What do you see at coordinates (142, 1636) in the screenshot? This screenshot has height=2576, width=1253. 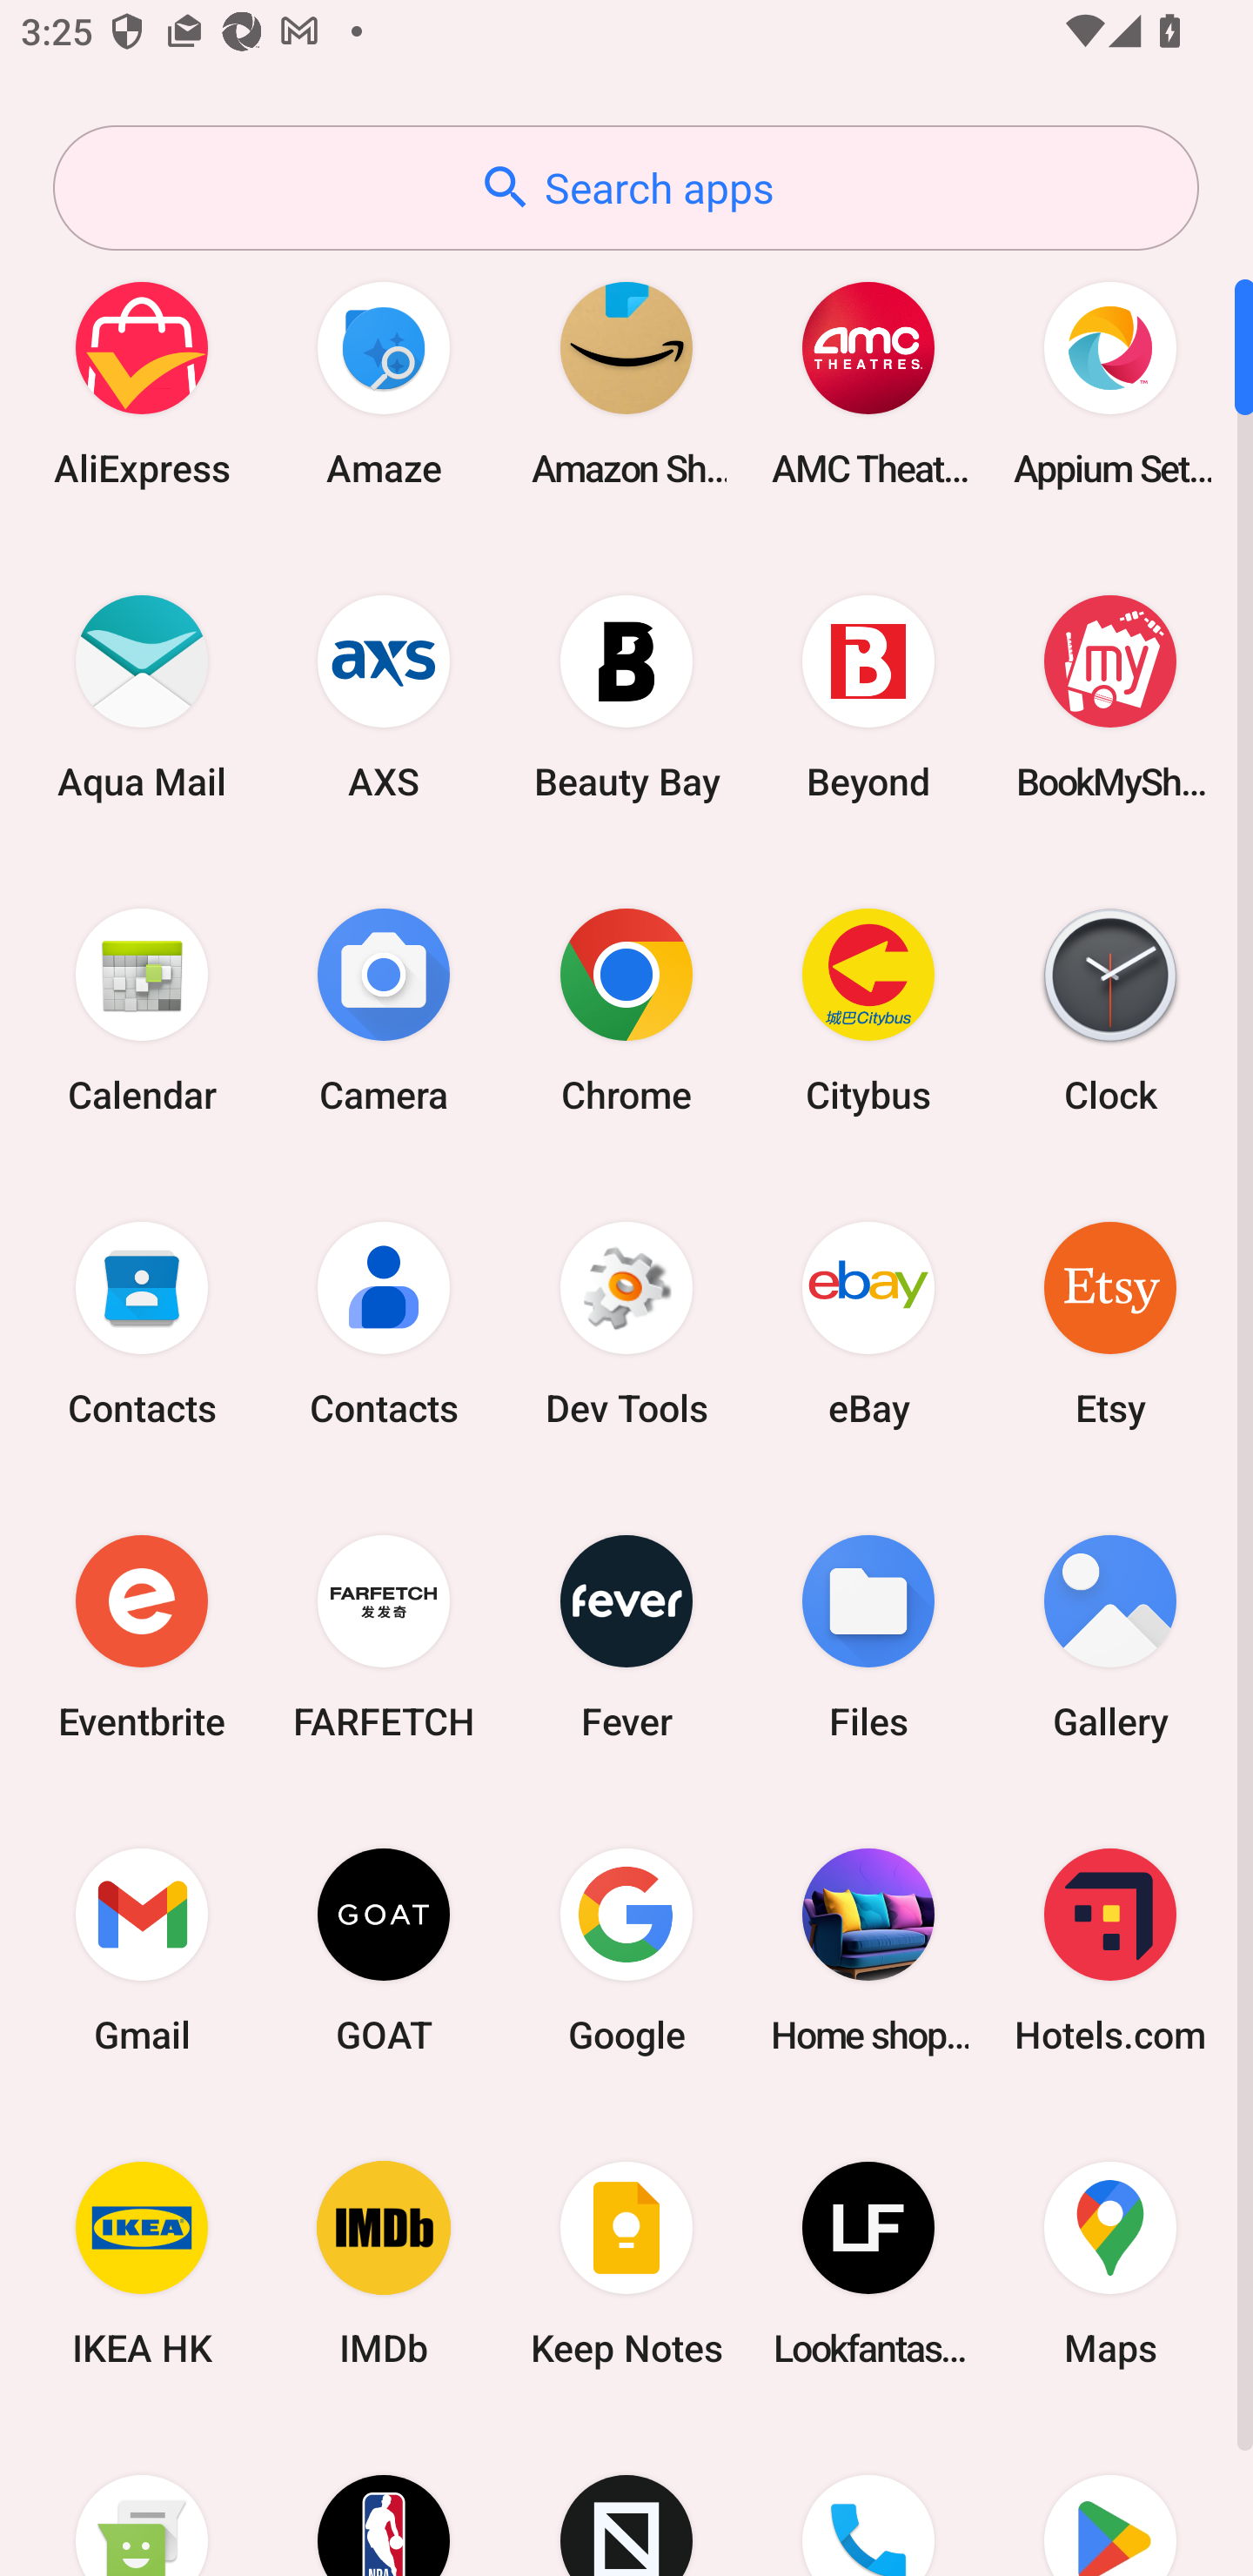 I see `Eventbrite` at bounding box center [142, 1636].